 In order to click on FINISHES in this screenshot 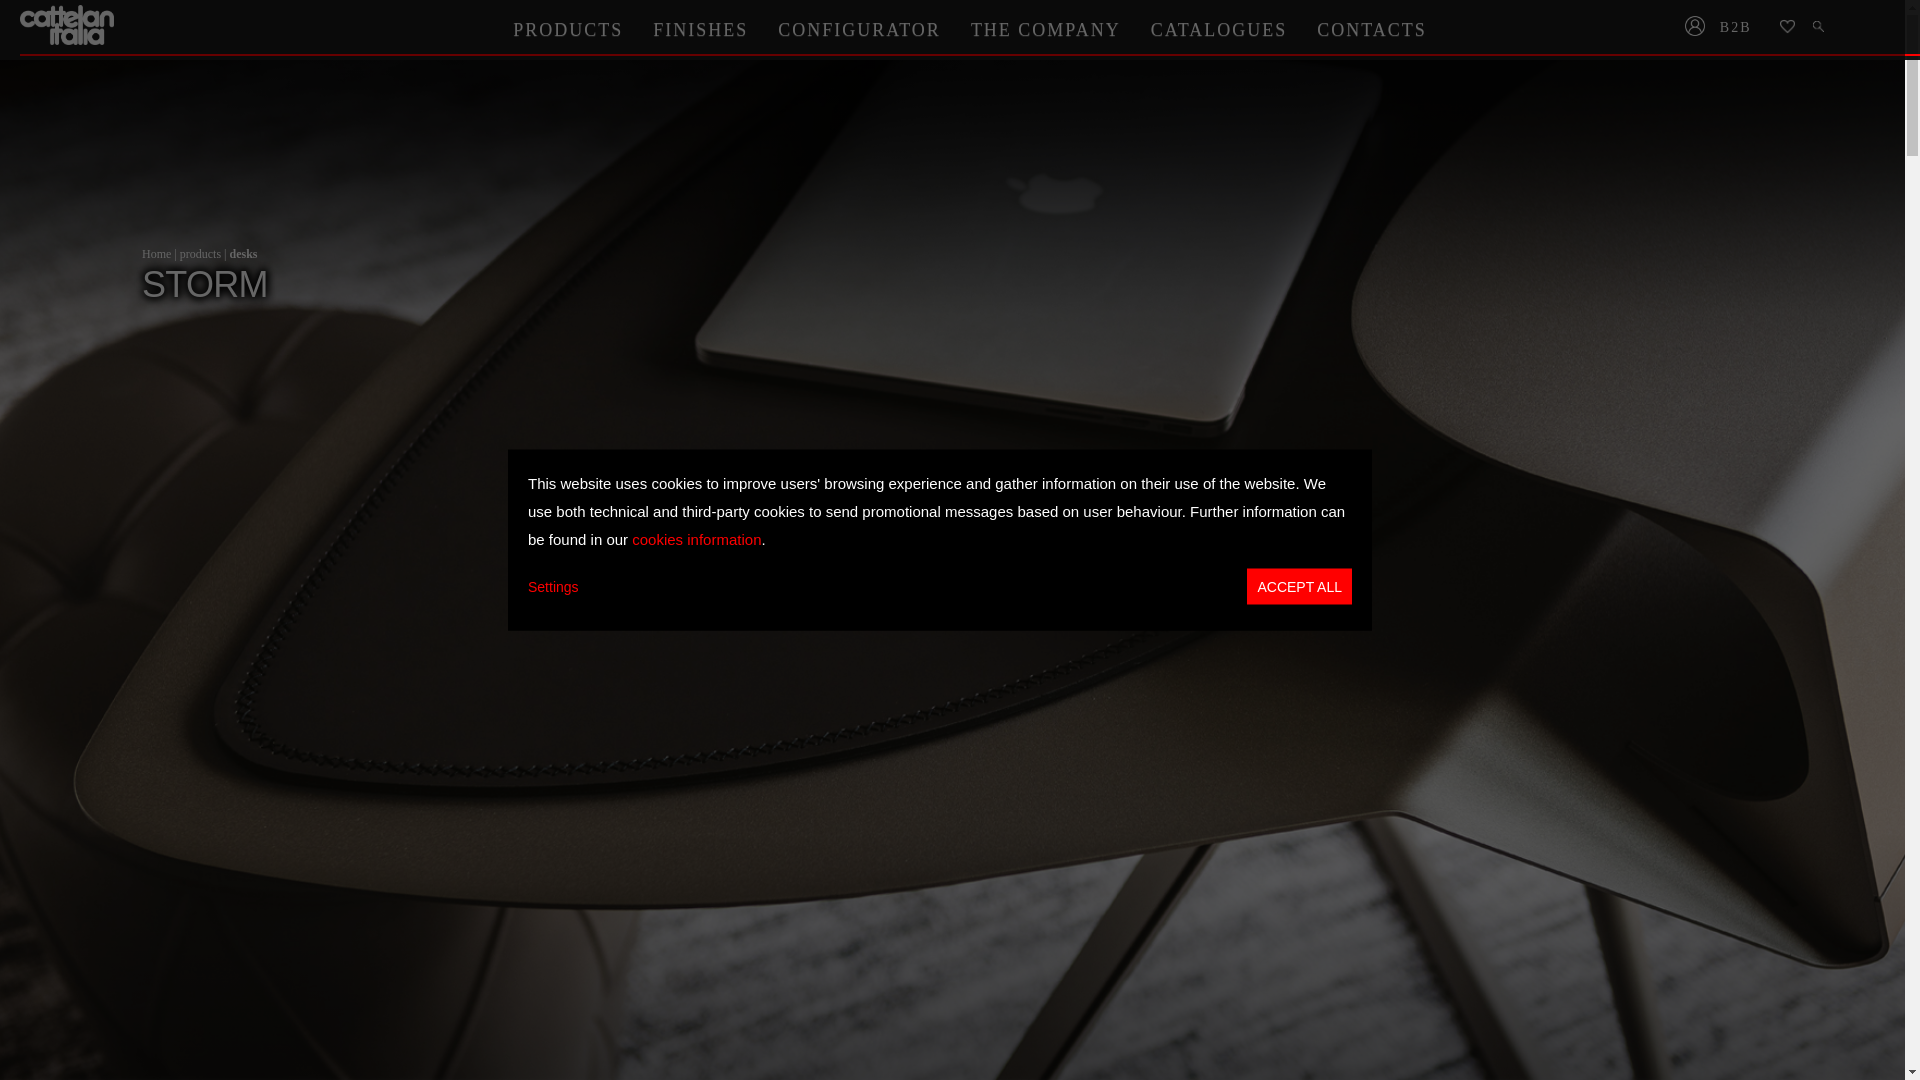, I will do `click(700, 29)`.